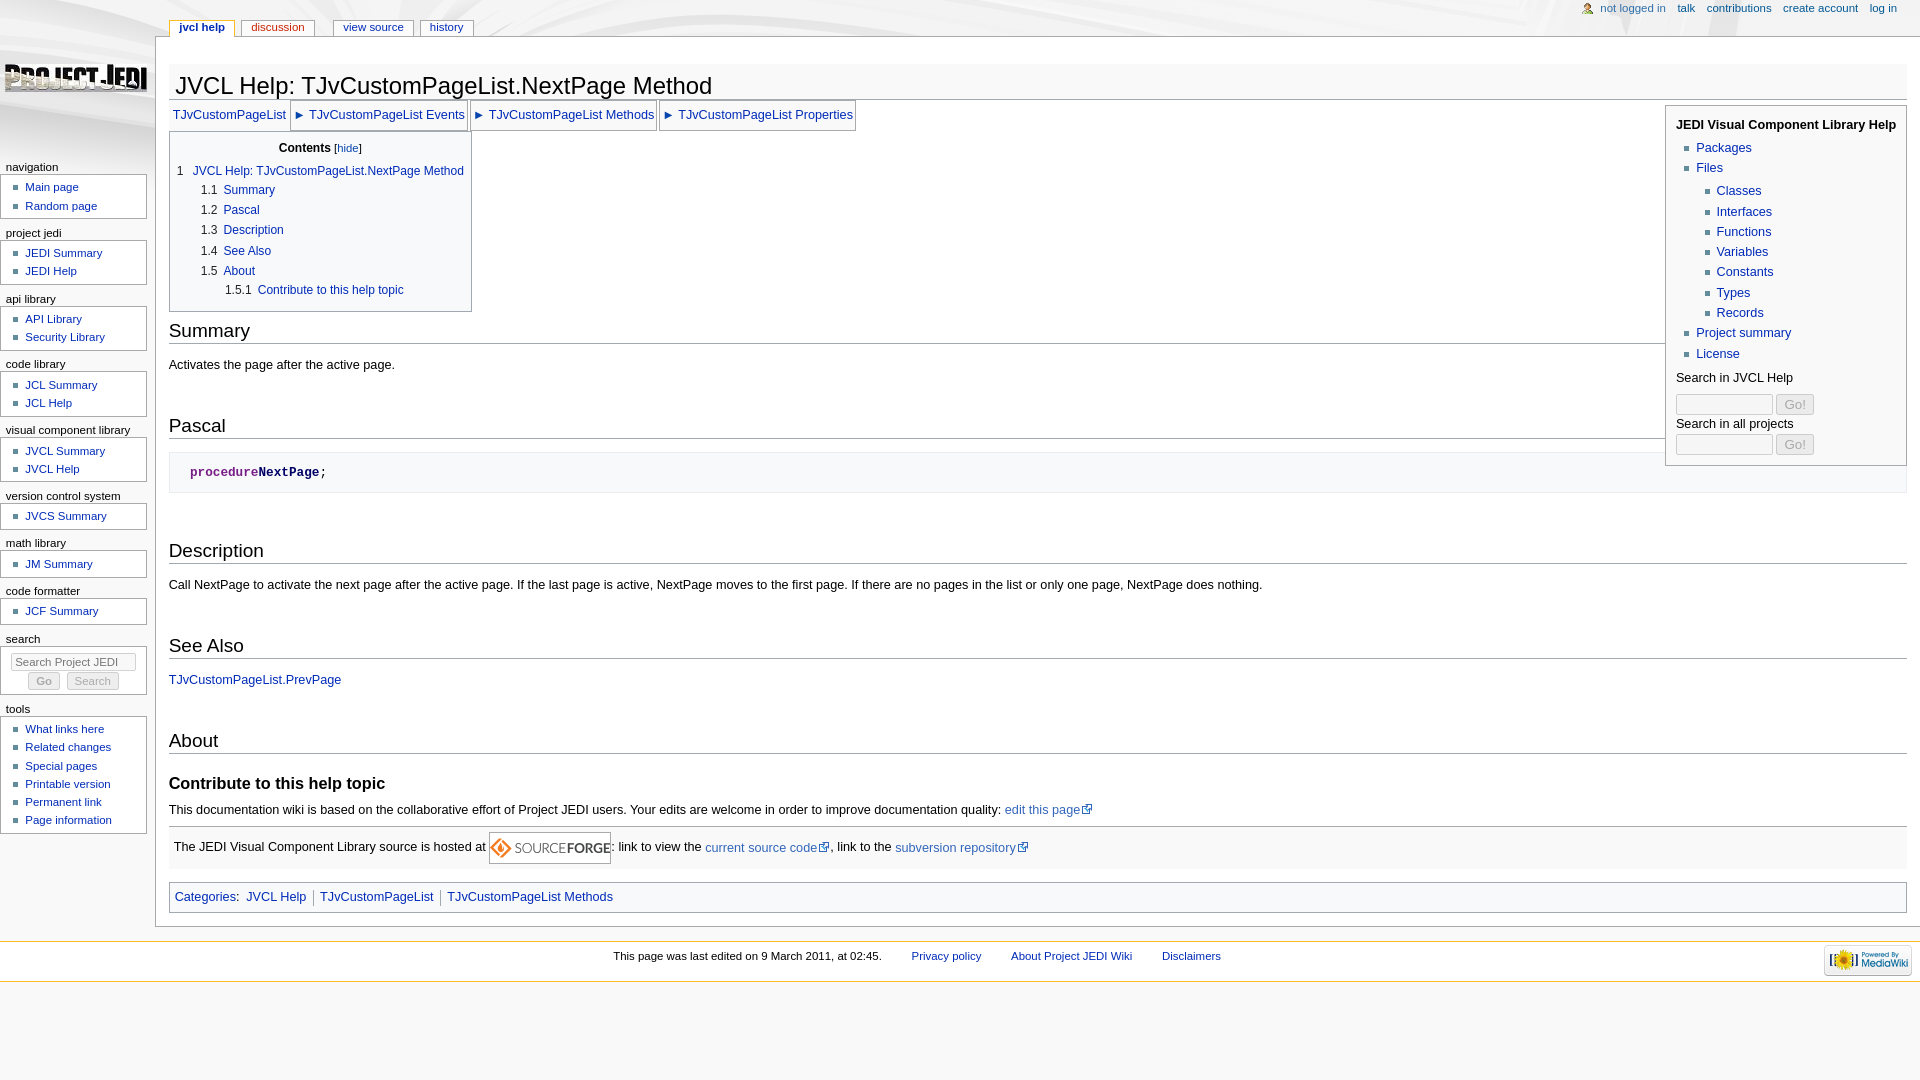 The height and width of the screenshot is (1080, 1920). What do you see at coordinates (530, 896) in the screenshot?
I see `TJvCustomPageList Methods` at bounding box center [530, 896].